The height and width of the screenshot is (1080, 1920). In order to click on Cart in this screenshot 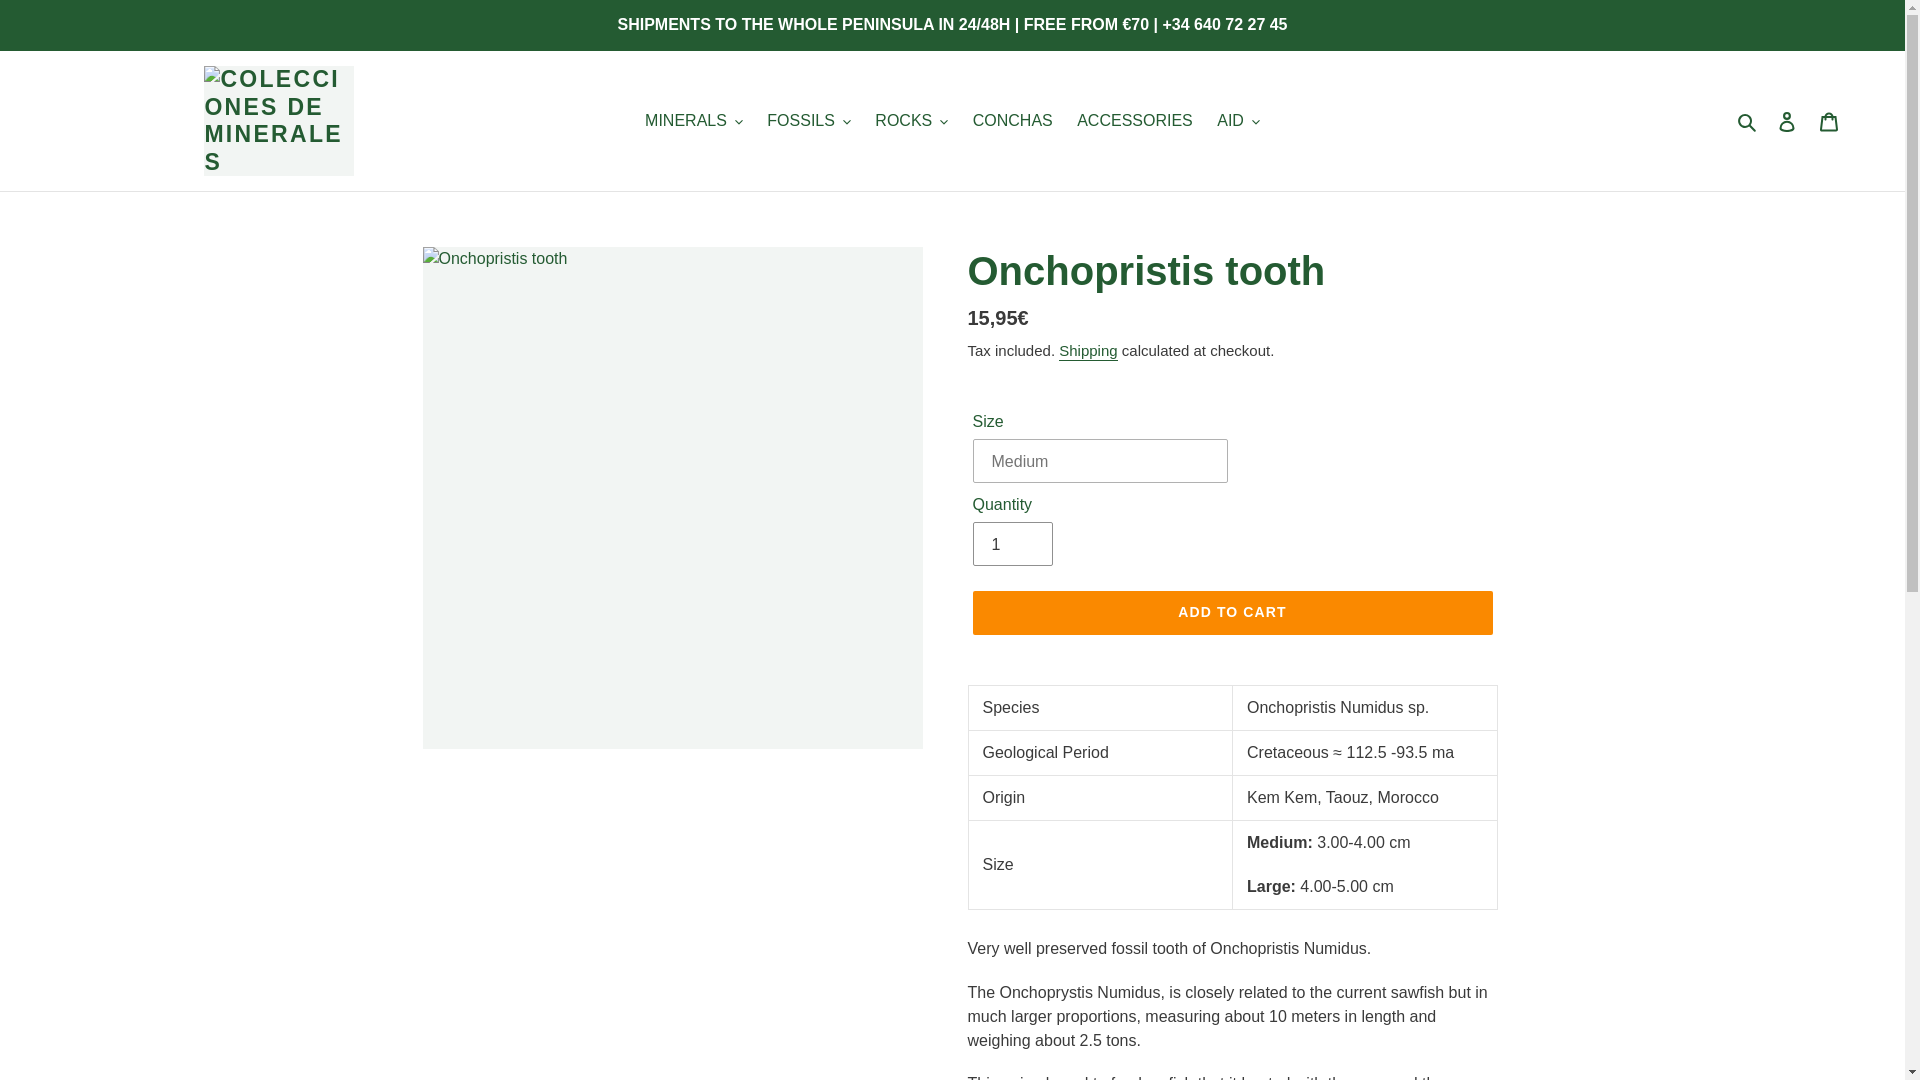, I will do `click(1829, 120)`.